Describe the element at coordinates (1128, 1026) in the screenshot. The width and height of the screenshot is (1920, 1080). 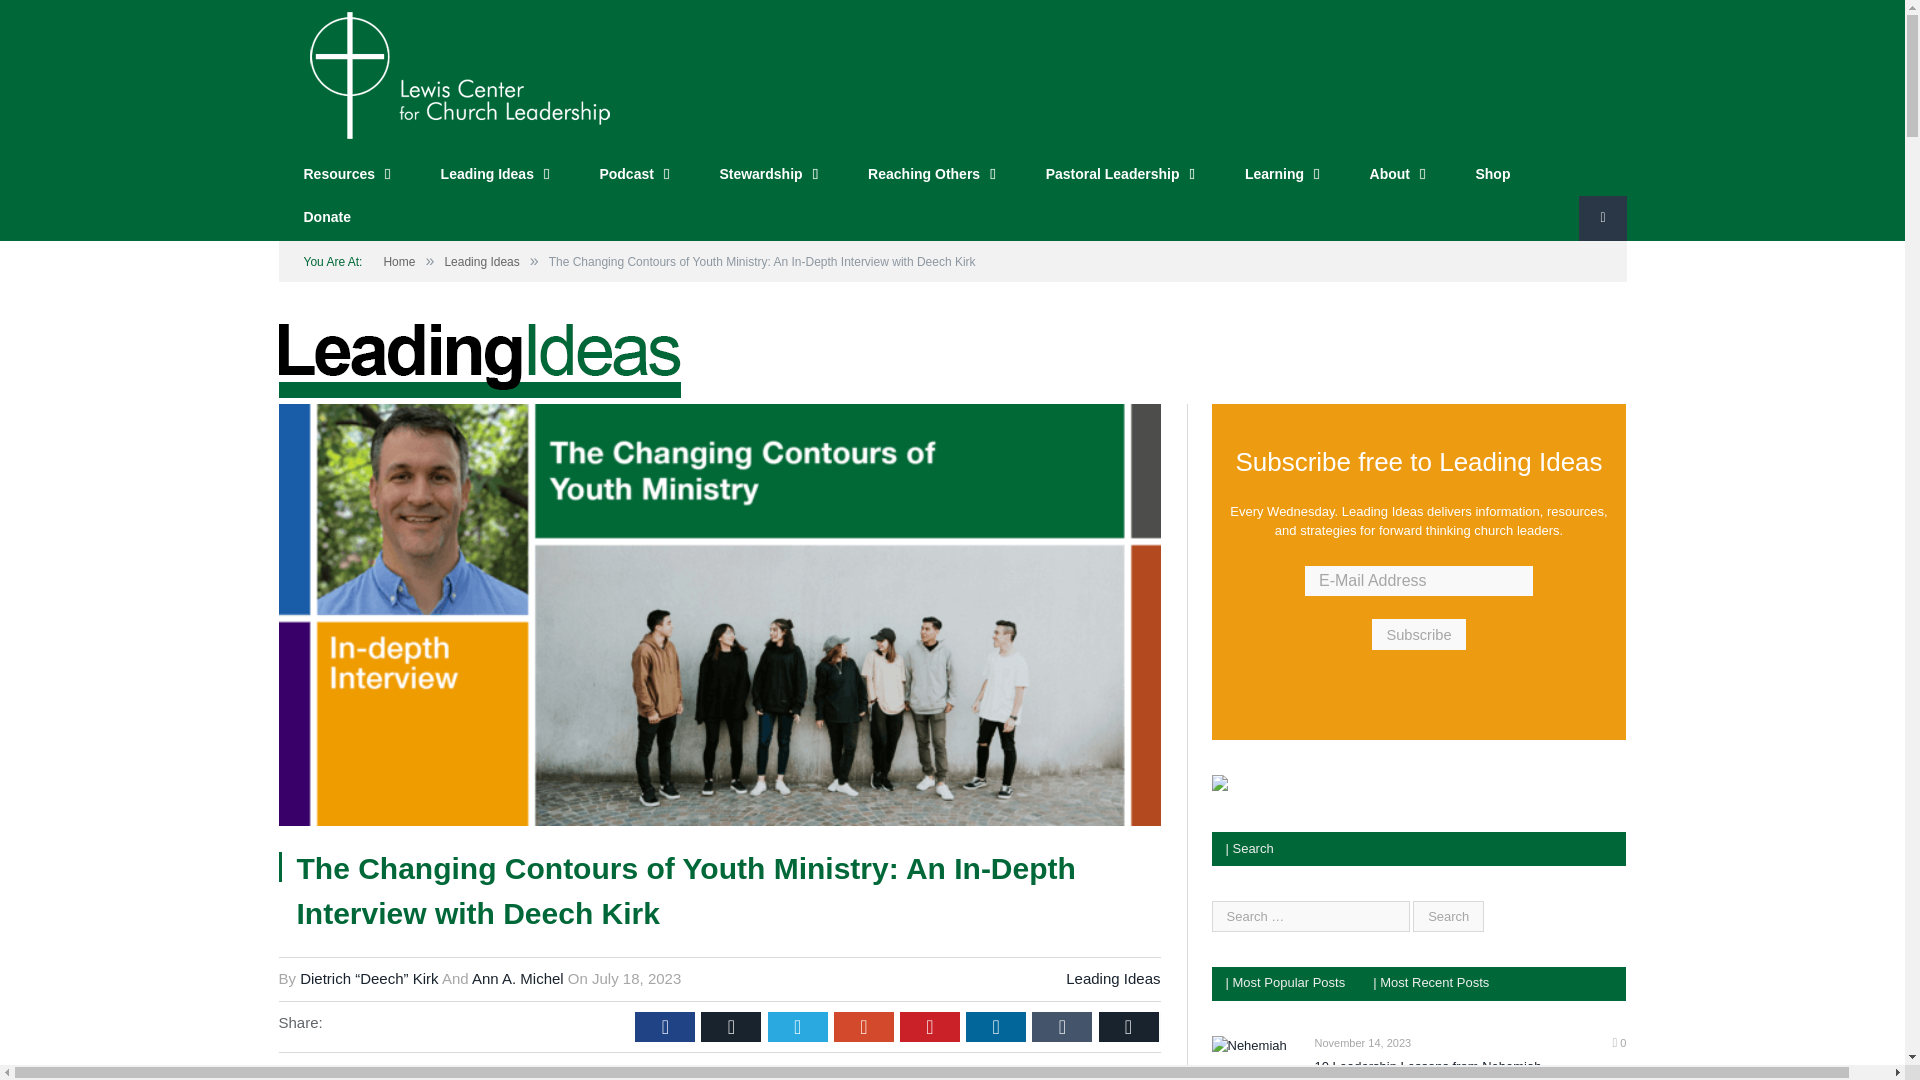
I see `Print this page` at that location.